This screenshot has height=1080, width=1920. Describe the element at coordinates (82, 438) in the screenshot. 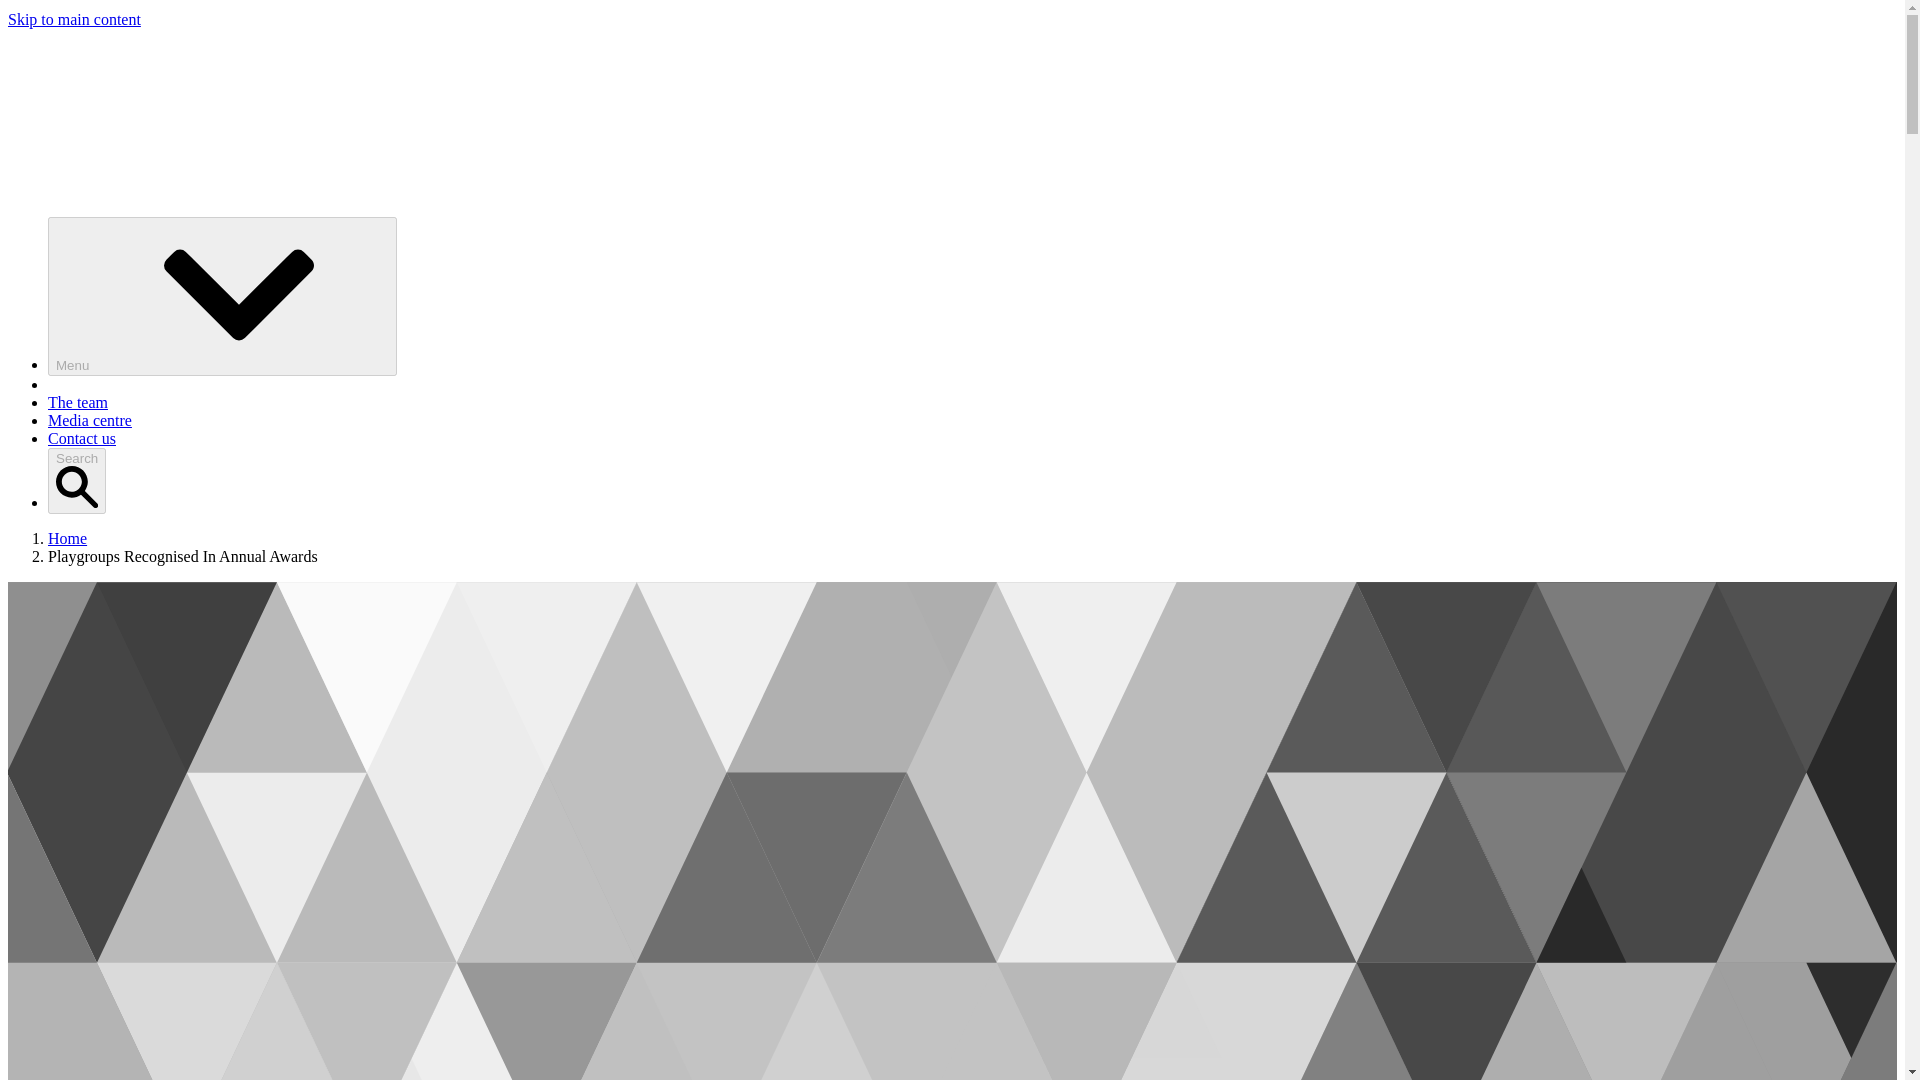

I see `Contact us` at that location.